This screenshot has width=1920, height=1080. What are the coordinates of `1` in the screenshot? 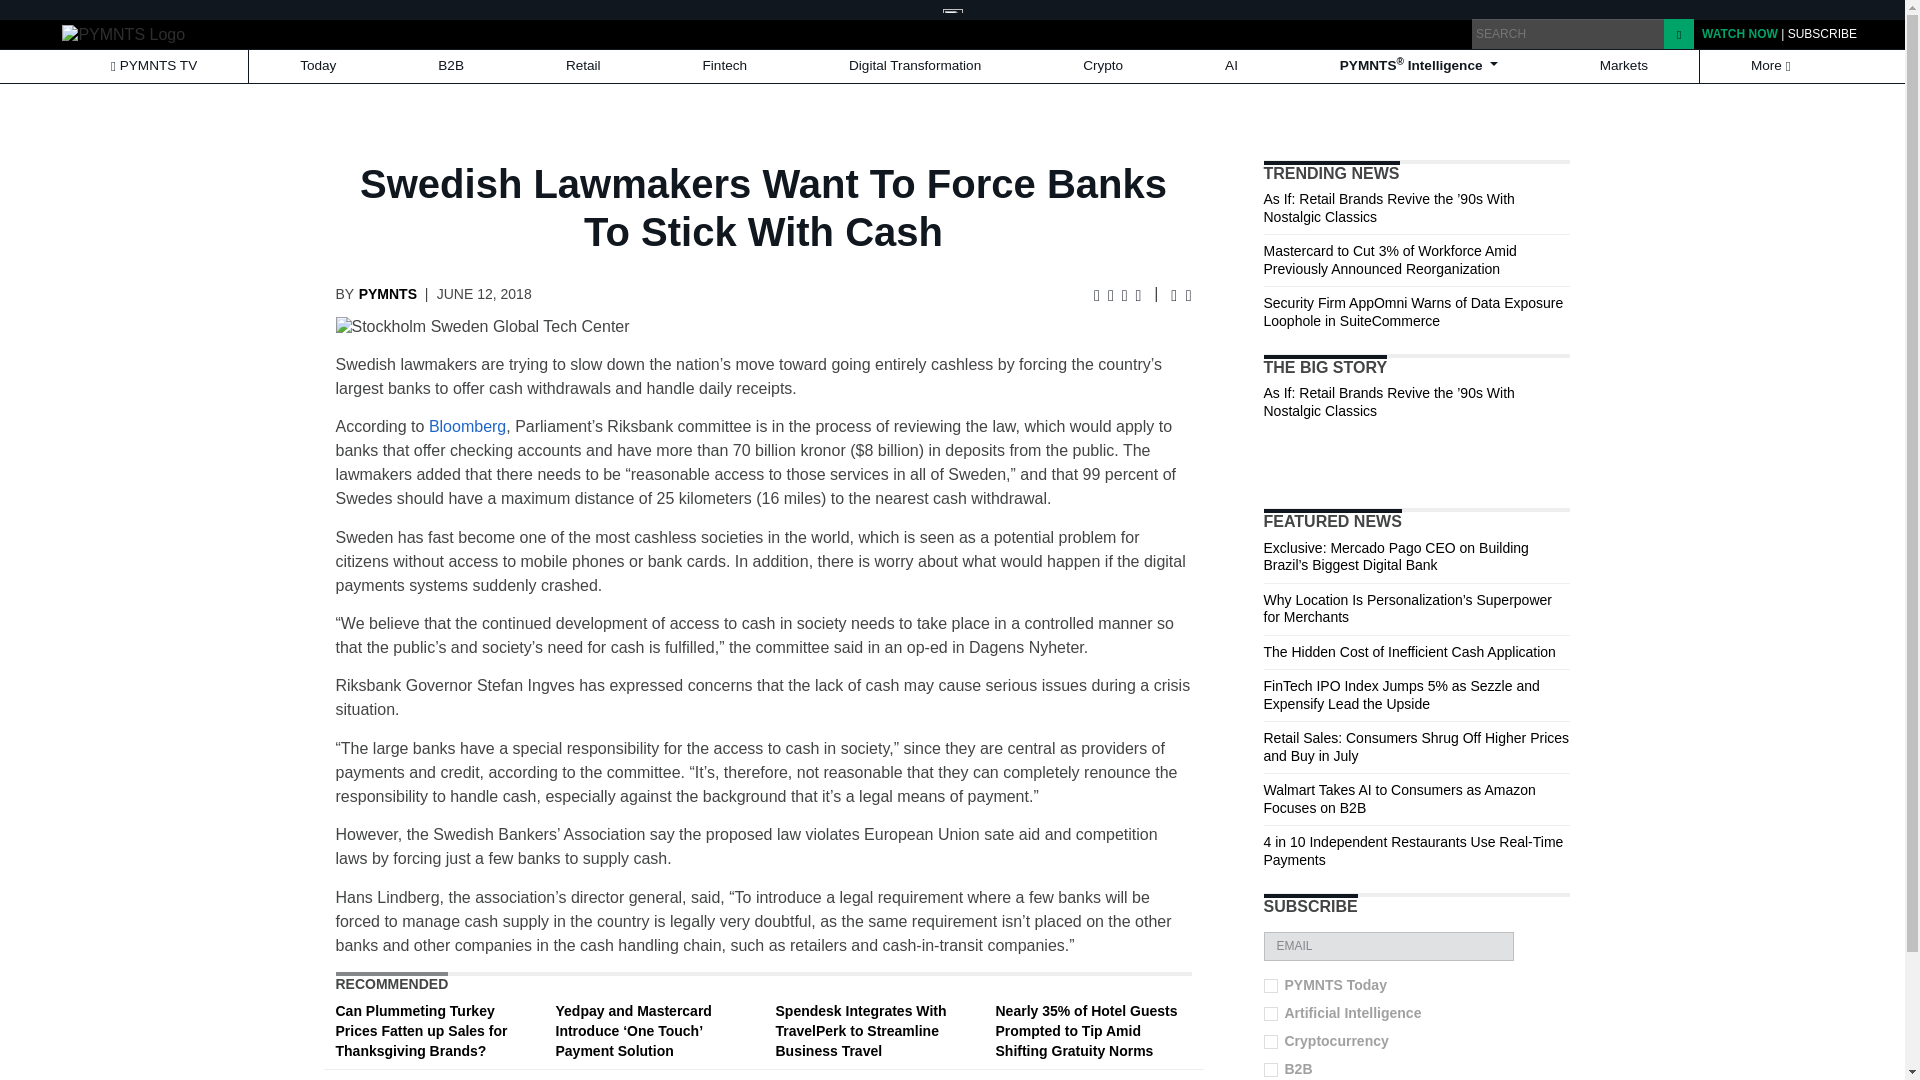 It's located at (1270, 1069).